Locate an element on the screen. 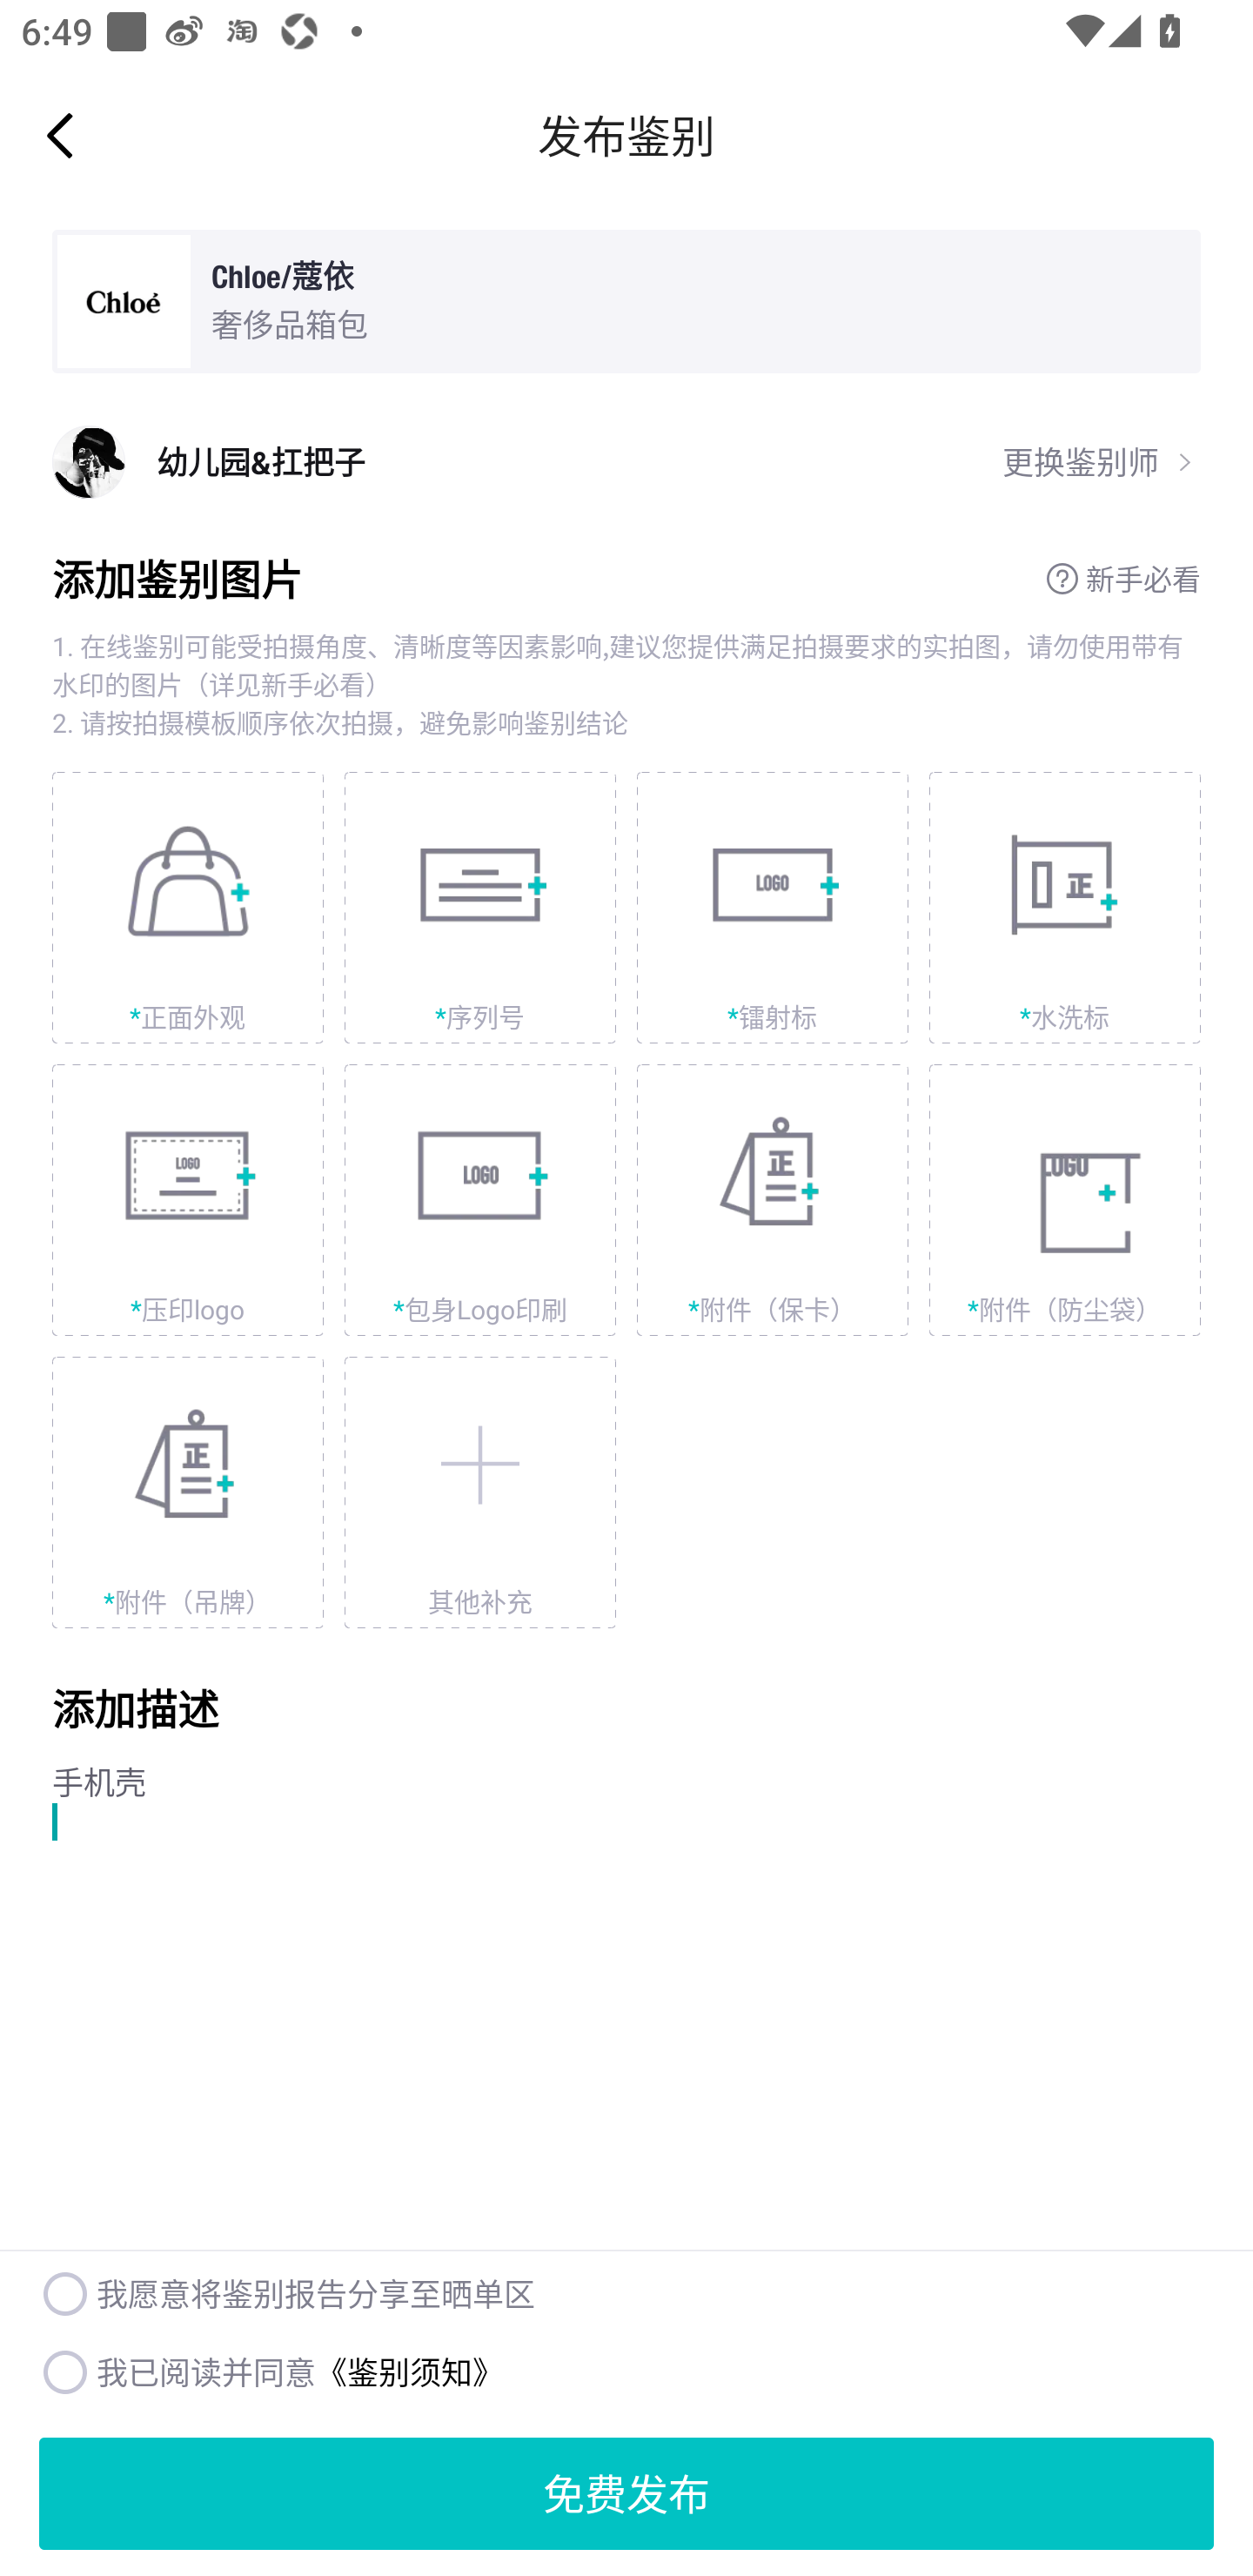 This screenshot has width=1253, height=2576. 幼儿园&扛把子 更换鉴别师 is located at coordinates (626, 462).